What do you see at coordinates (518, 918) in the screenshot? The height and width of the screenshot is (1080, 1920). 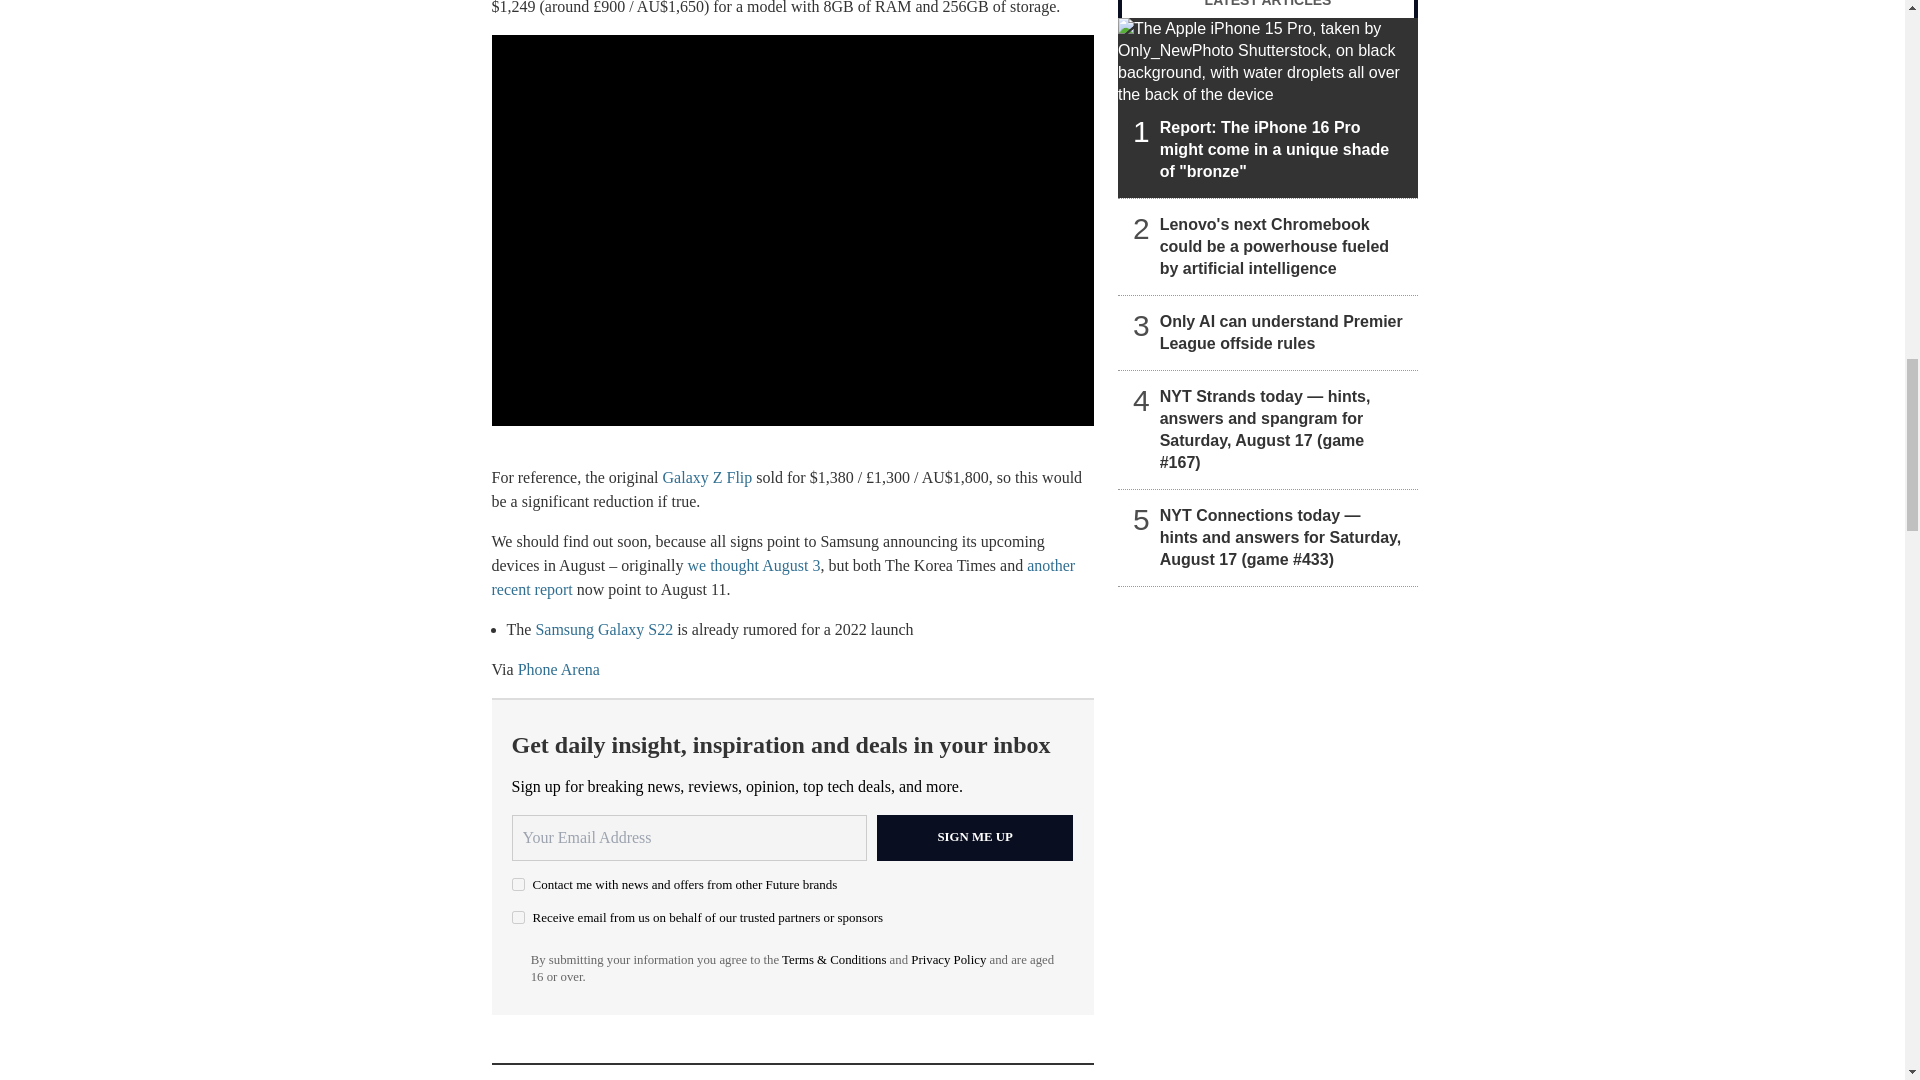 I see `on` at bounding box center [518, 918].